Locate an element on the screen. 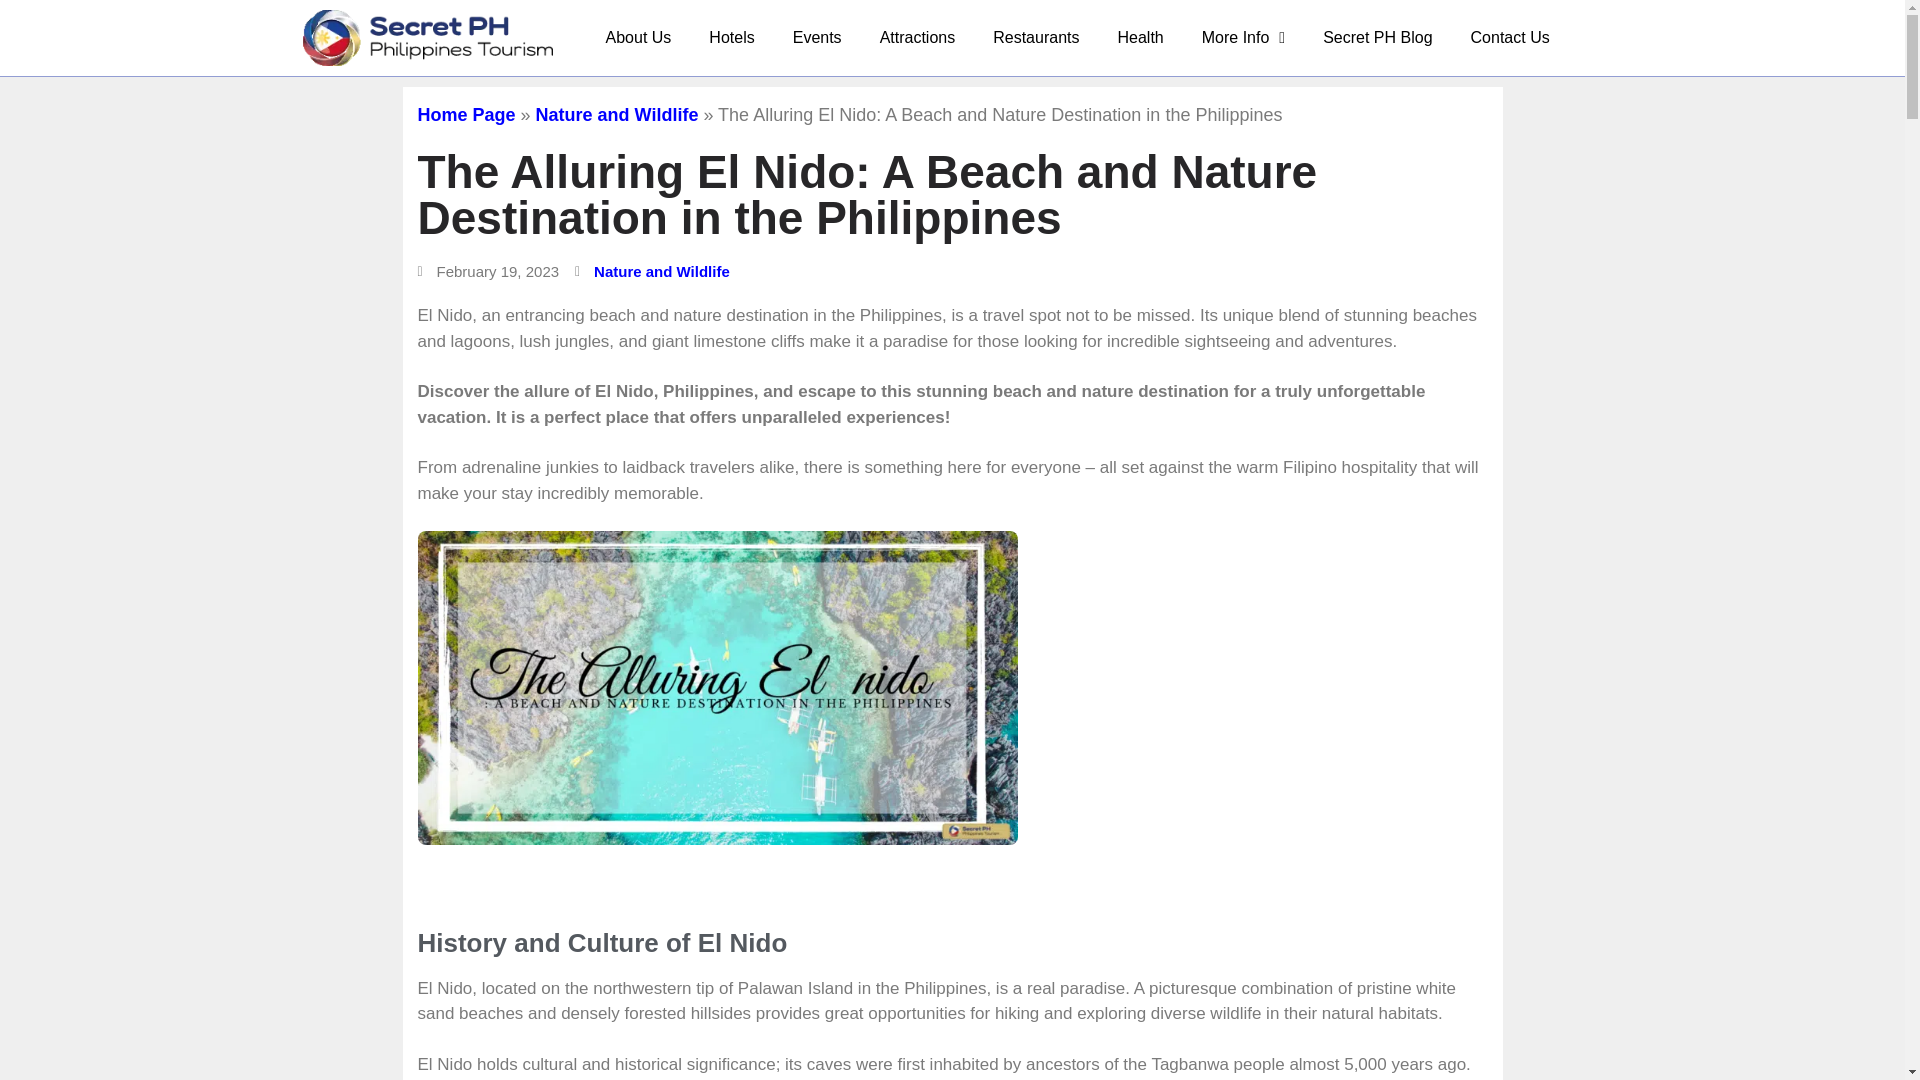  More Info is located at coordinates (1242, 38).